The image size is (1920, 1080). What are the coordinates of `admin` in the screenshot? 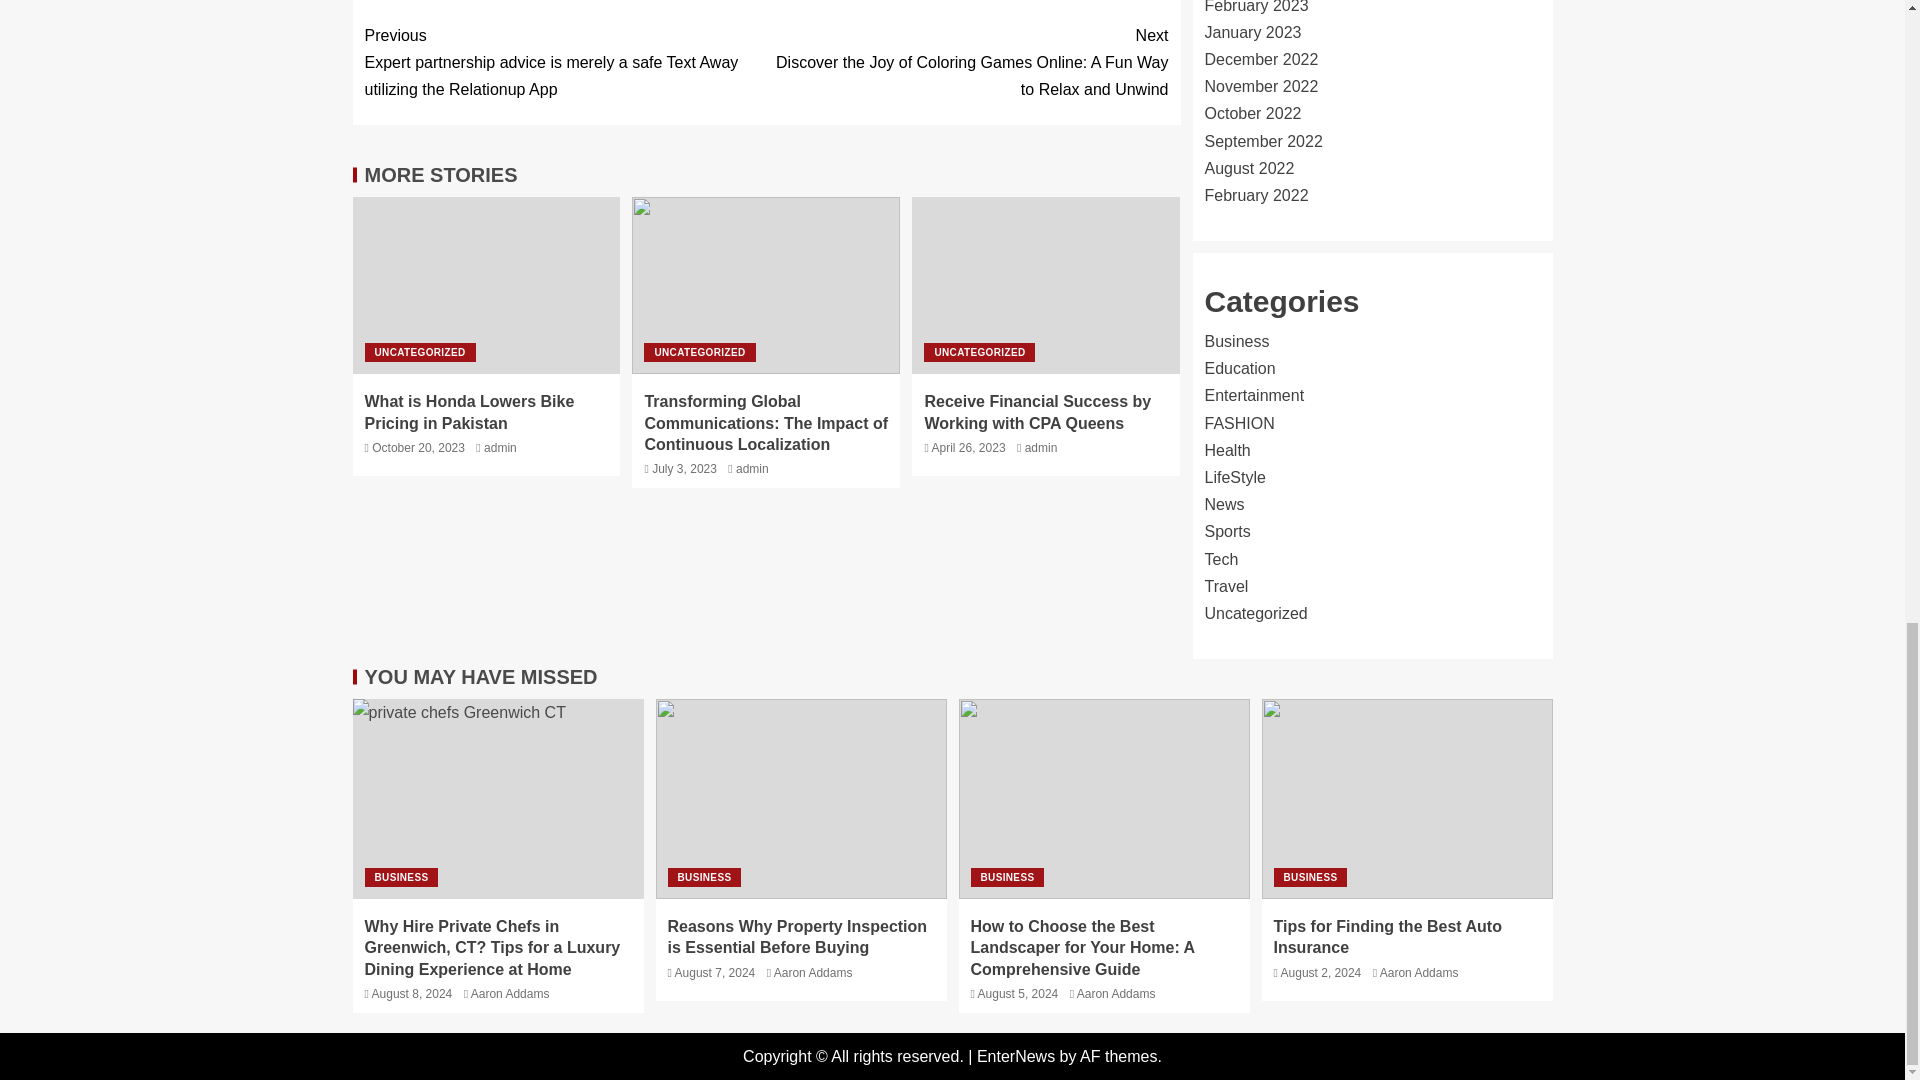 It's located at (752, 469).